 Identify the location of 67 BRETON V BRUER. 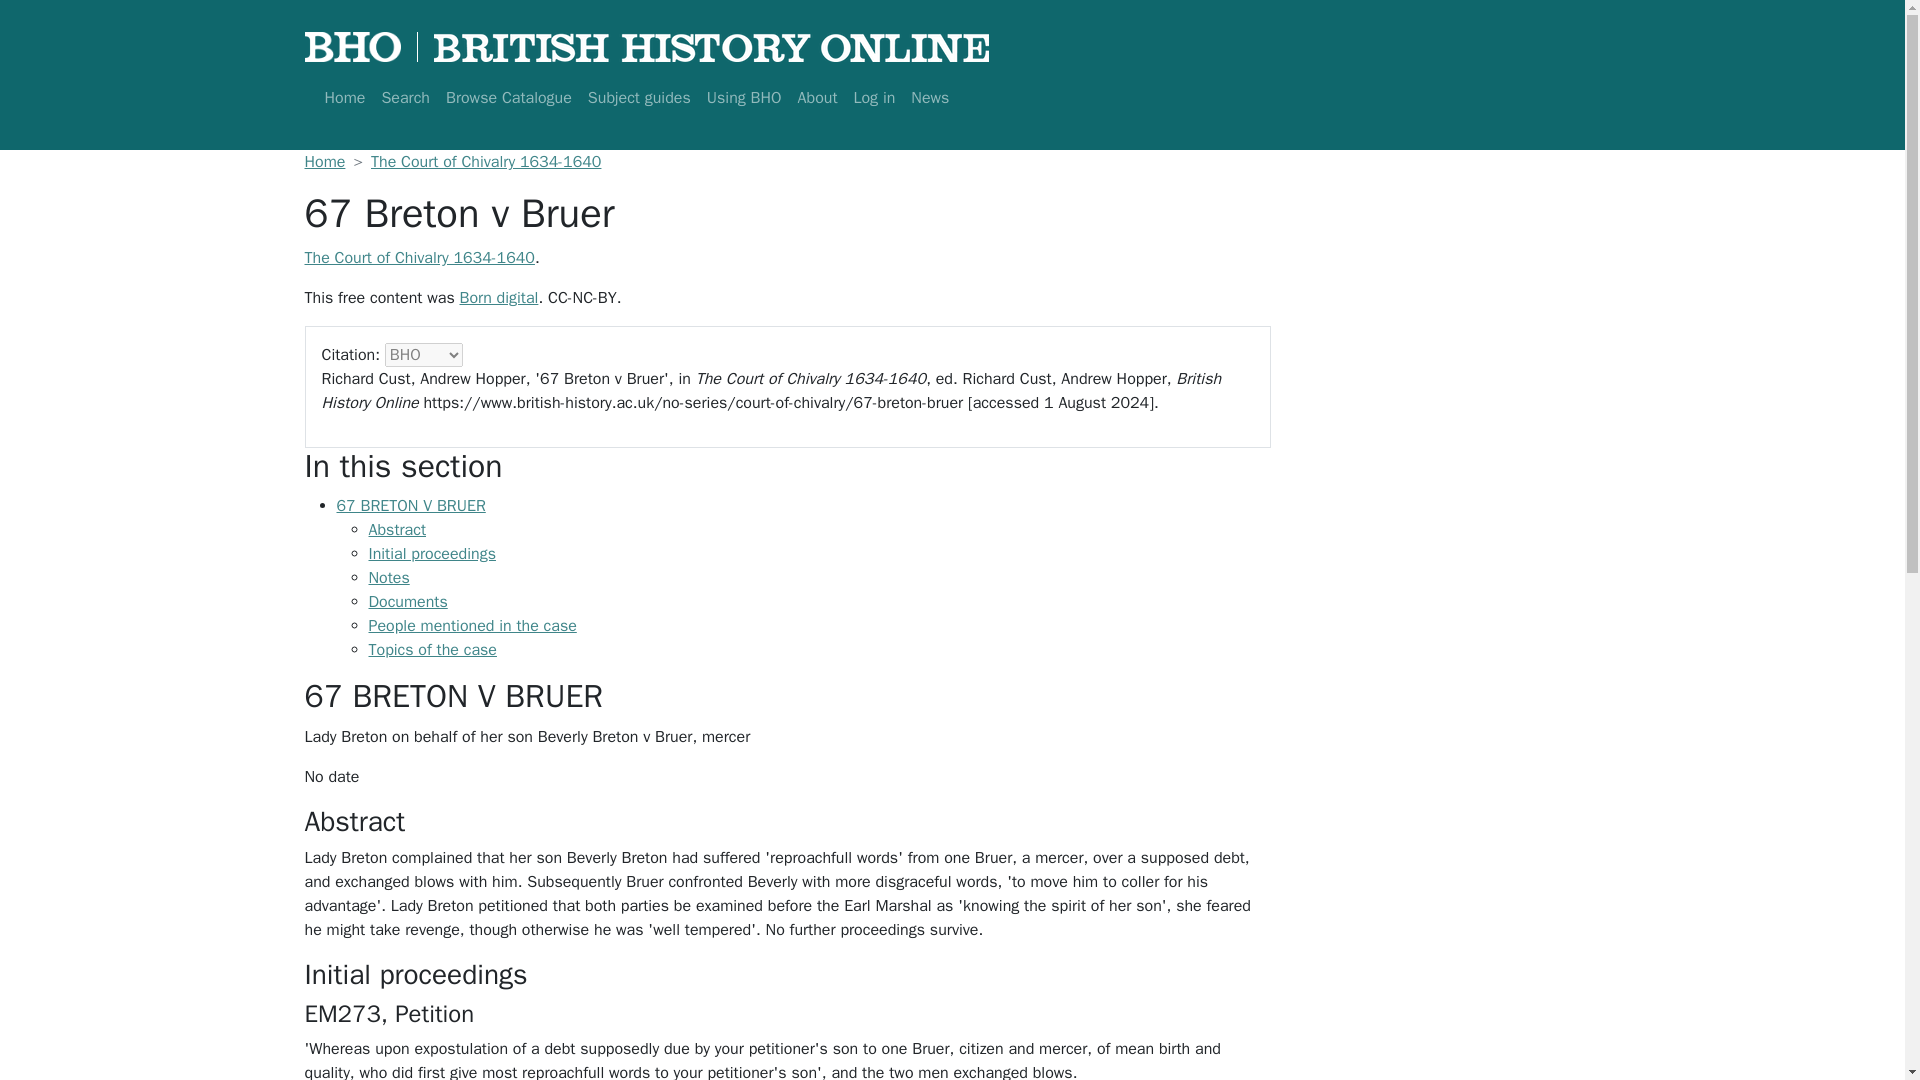
(410, 506).